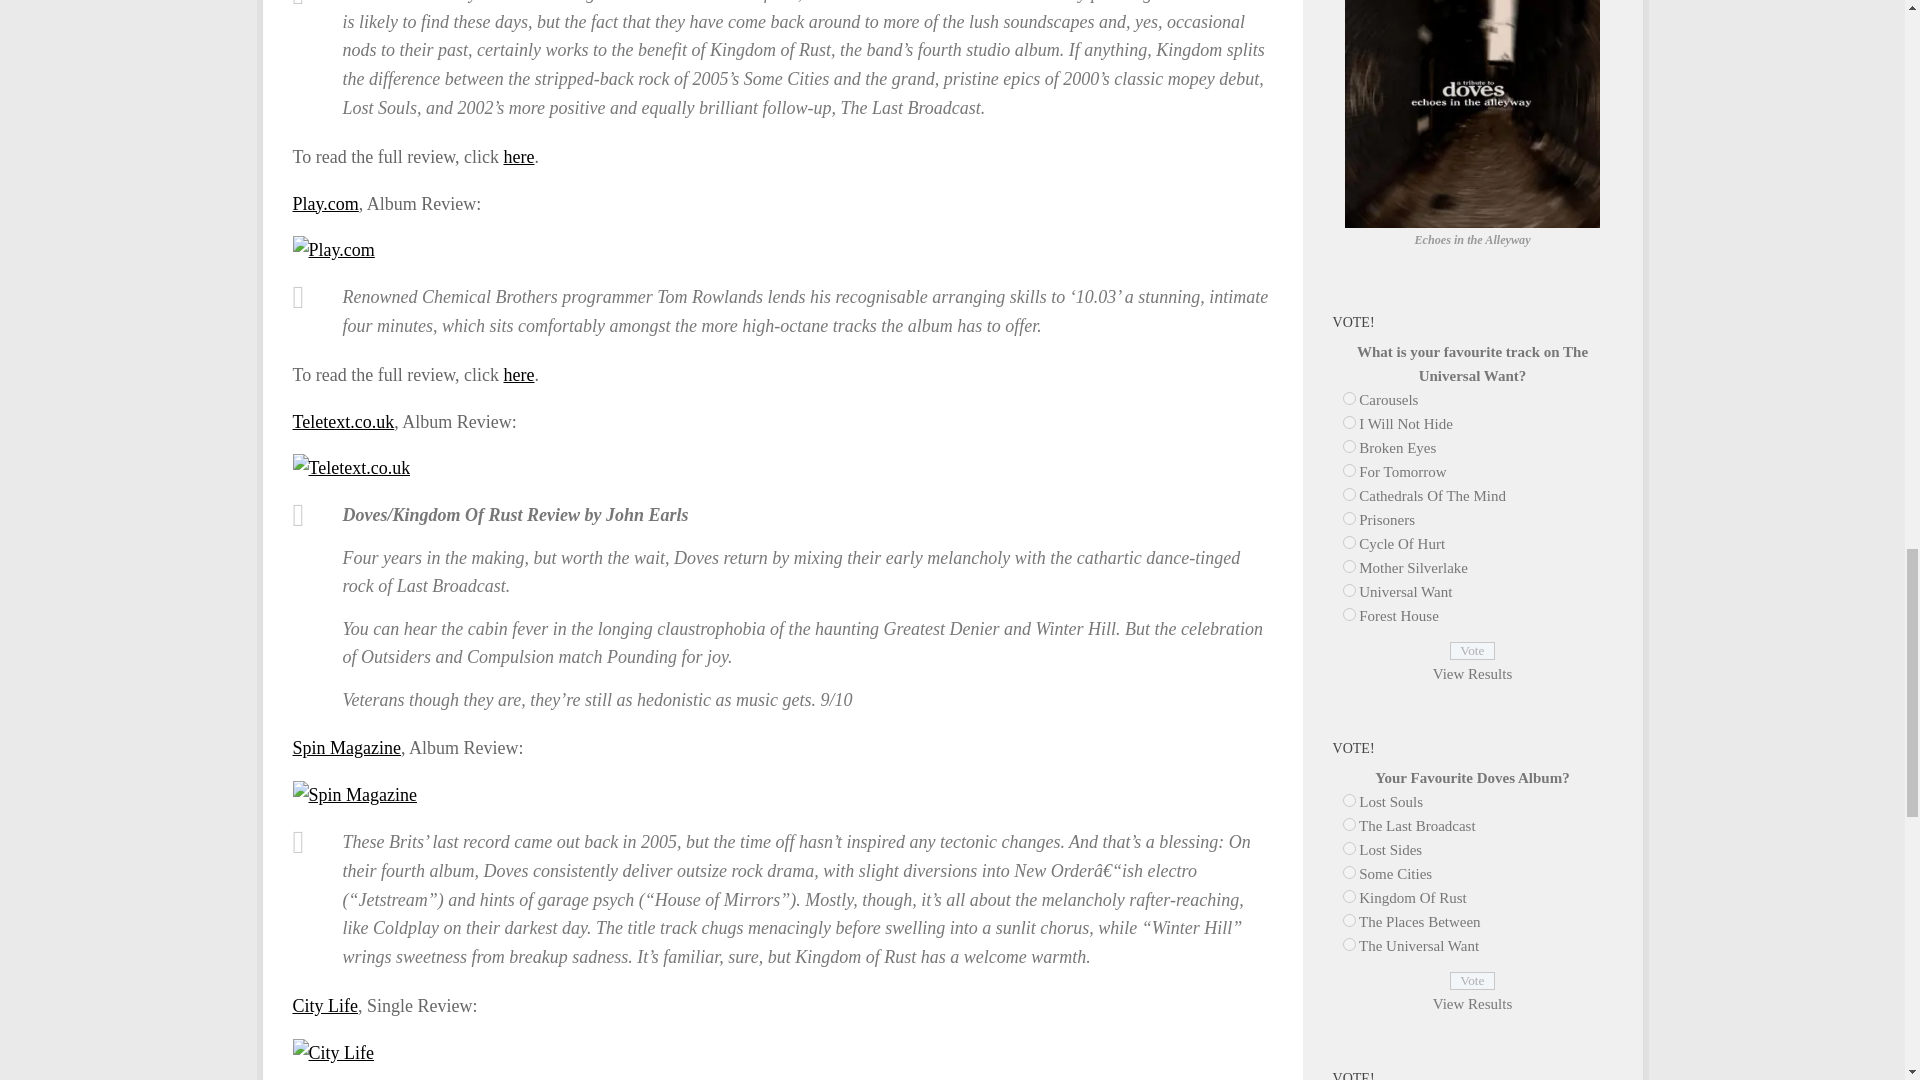 The width and height of the screenshot is (1920, 1080). I want to click on 48, so click(1348, 494).